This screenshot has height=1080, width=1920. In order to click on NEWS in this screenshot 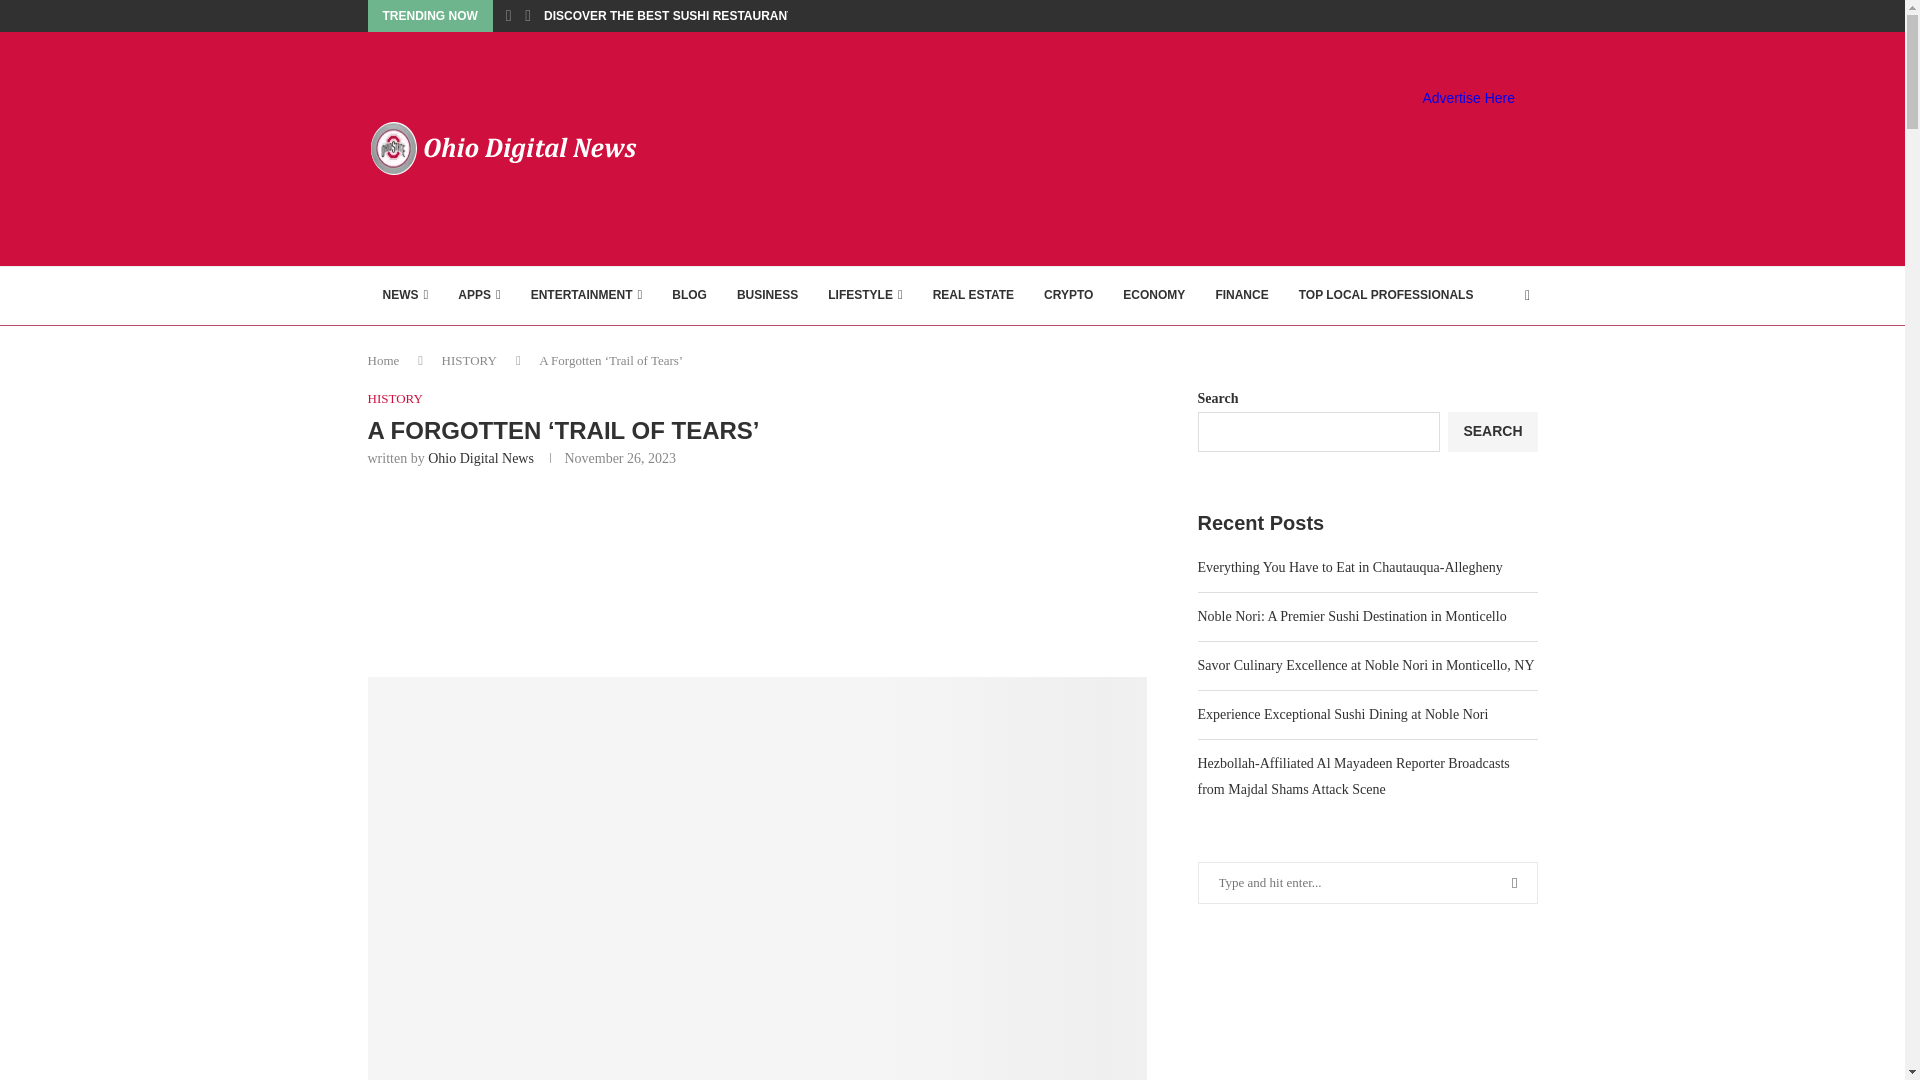, I will do `click(406, 296)`.